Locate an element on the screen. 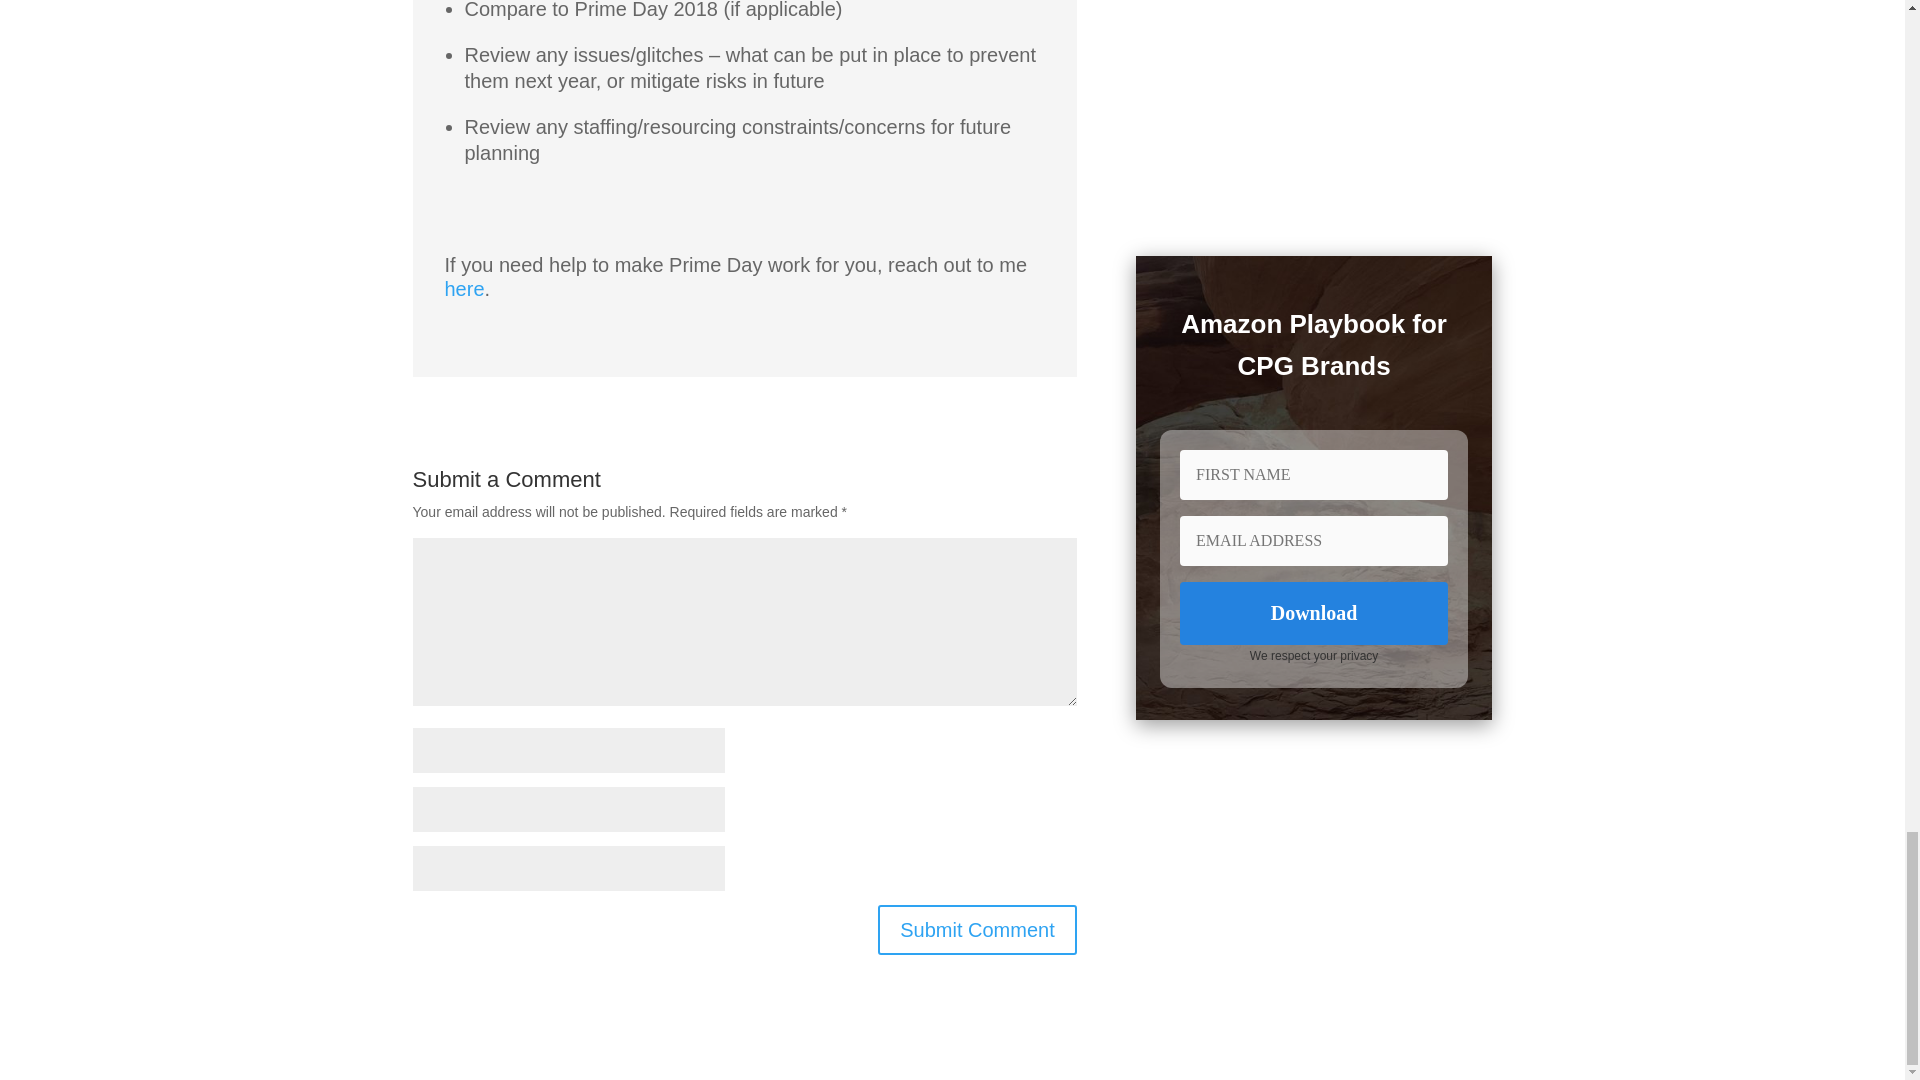 The image size is (1920, 1080). Submit Comment is located at coordinates (977, 930).